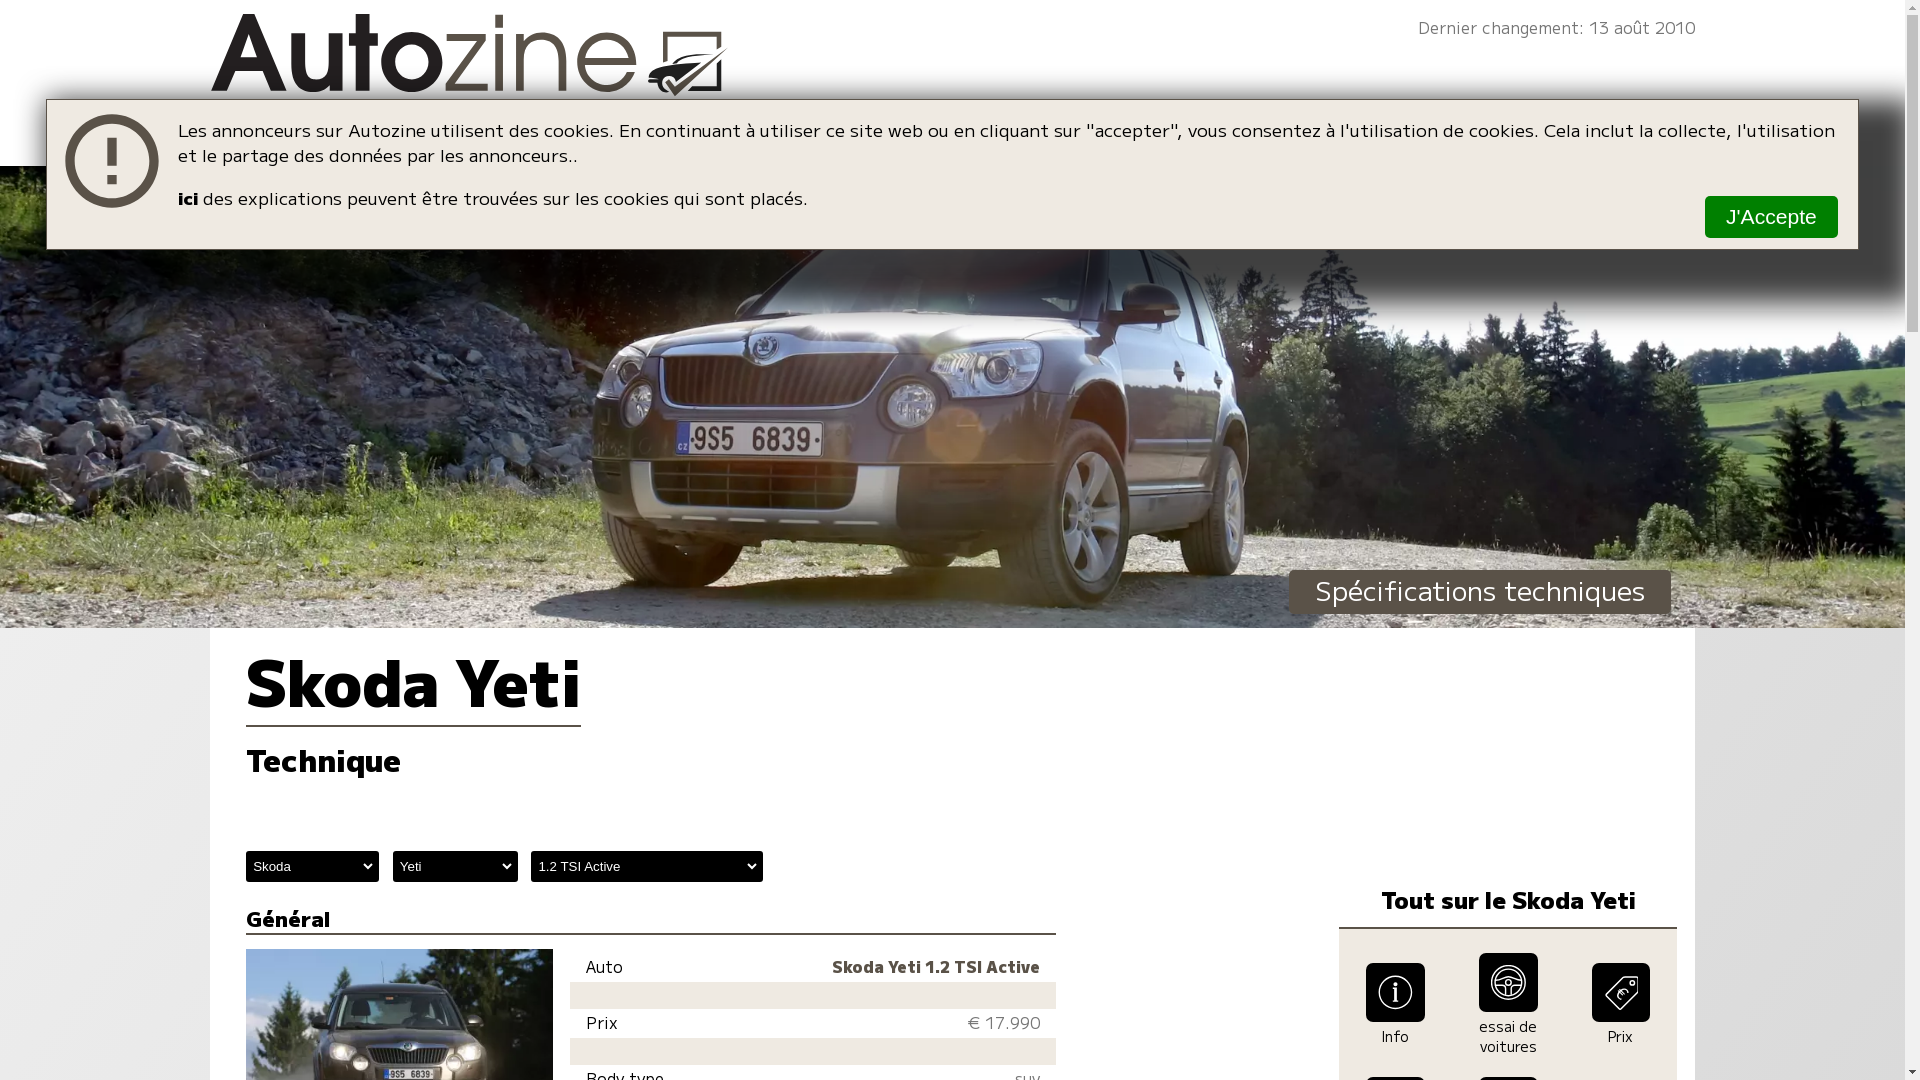  I want to click on COMPARER, so click(1092, 166).